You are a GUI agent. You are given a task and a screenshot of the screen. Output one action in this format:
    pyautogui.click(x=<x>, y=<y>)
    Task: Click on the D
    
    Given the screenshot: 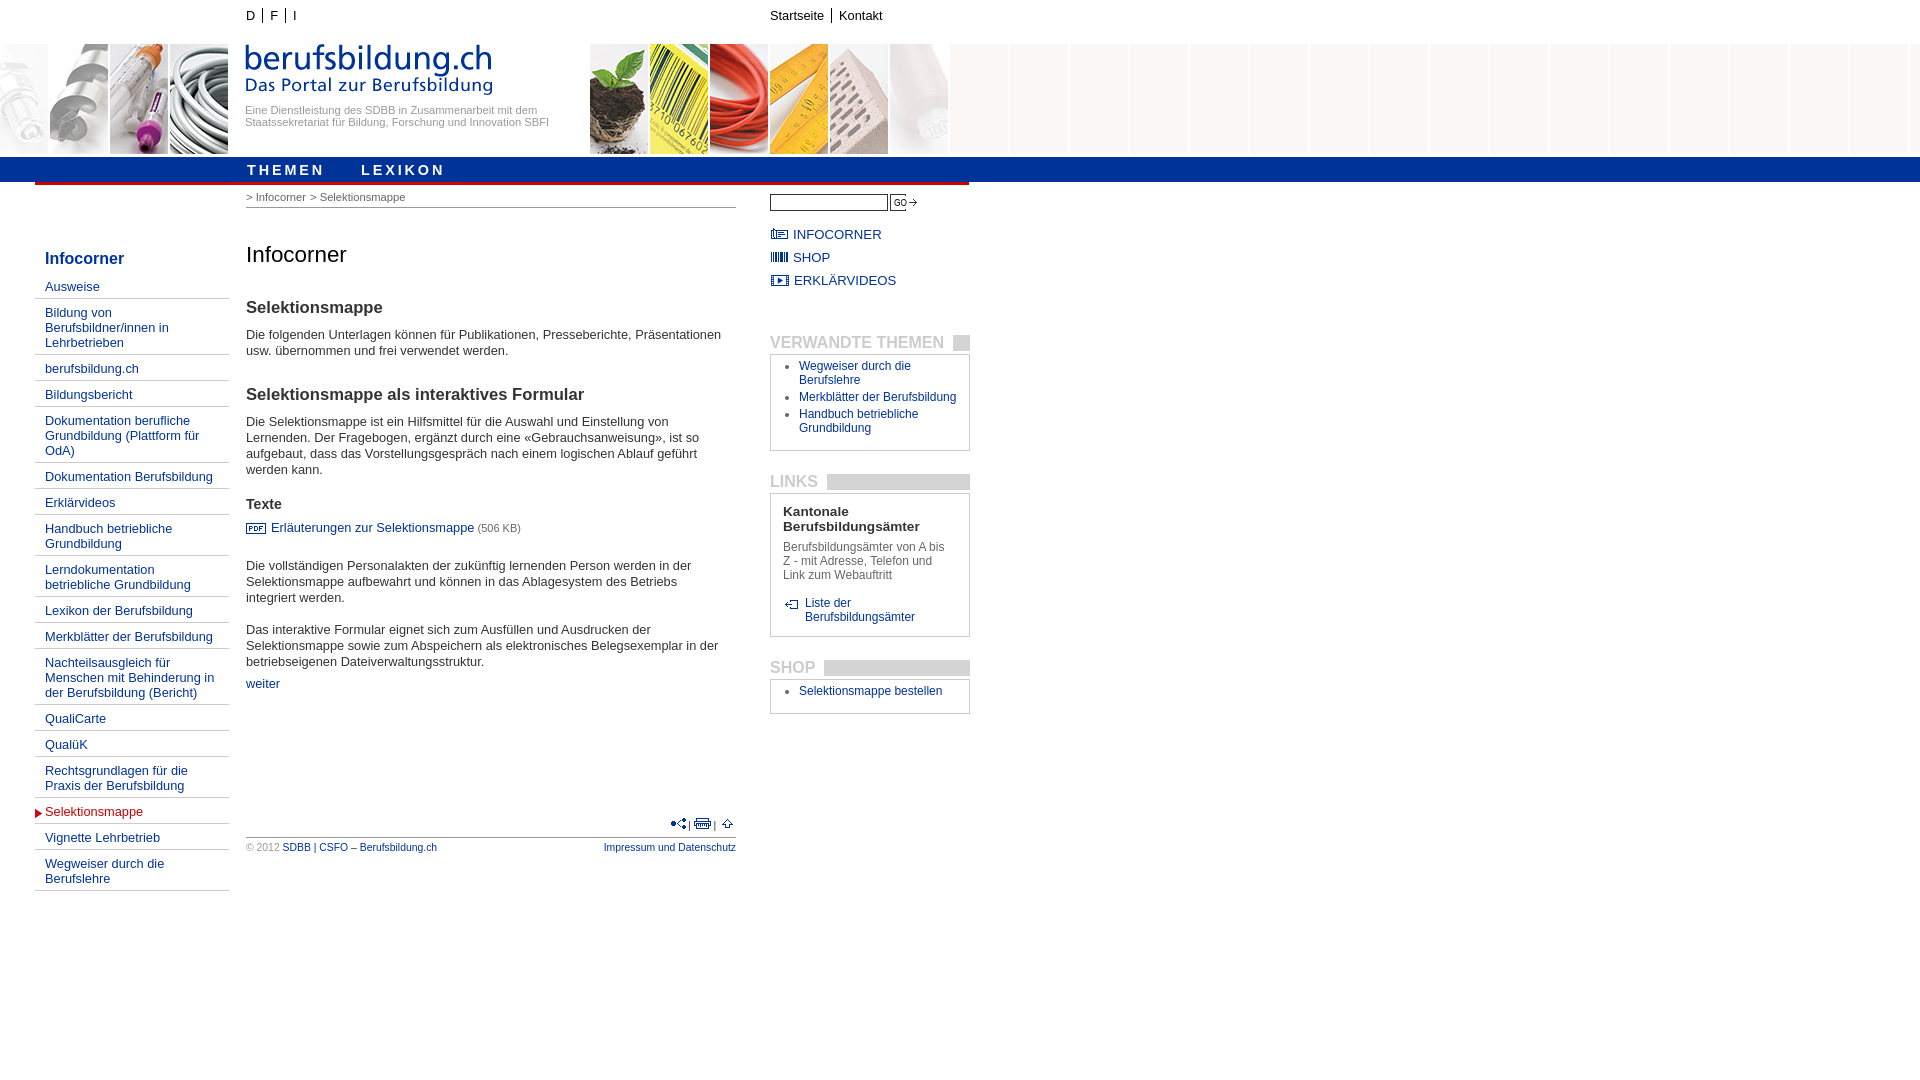 What is the action you would take?
    pyautogui.click(x=250, y=16)
    